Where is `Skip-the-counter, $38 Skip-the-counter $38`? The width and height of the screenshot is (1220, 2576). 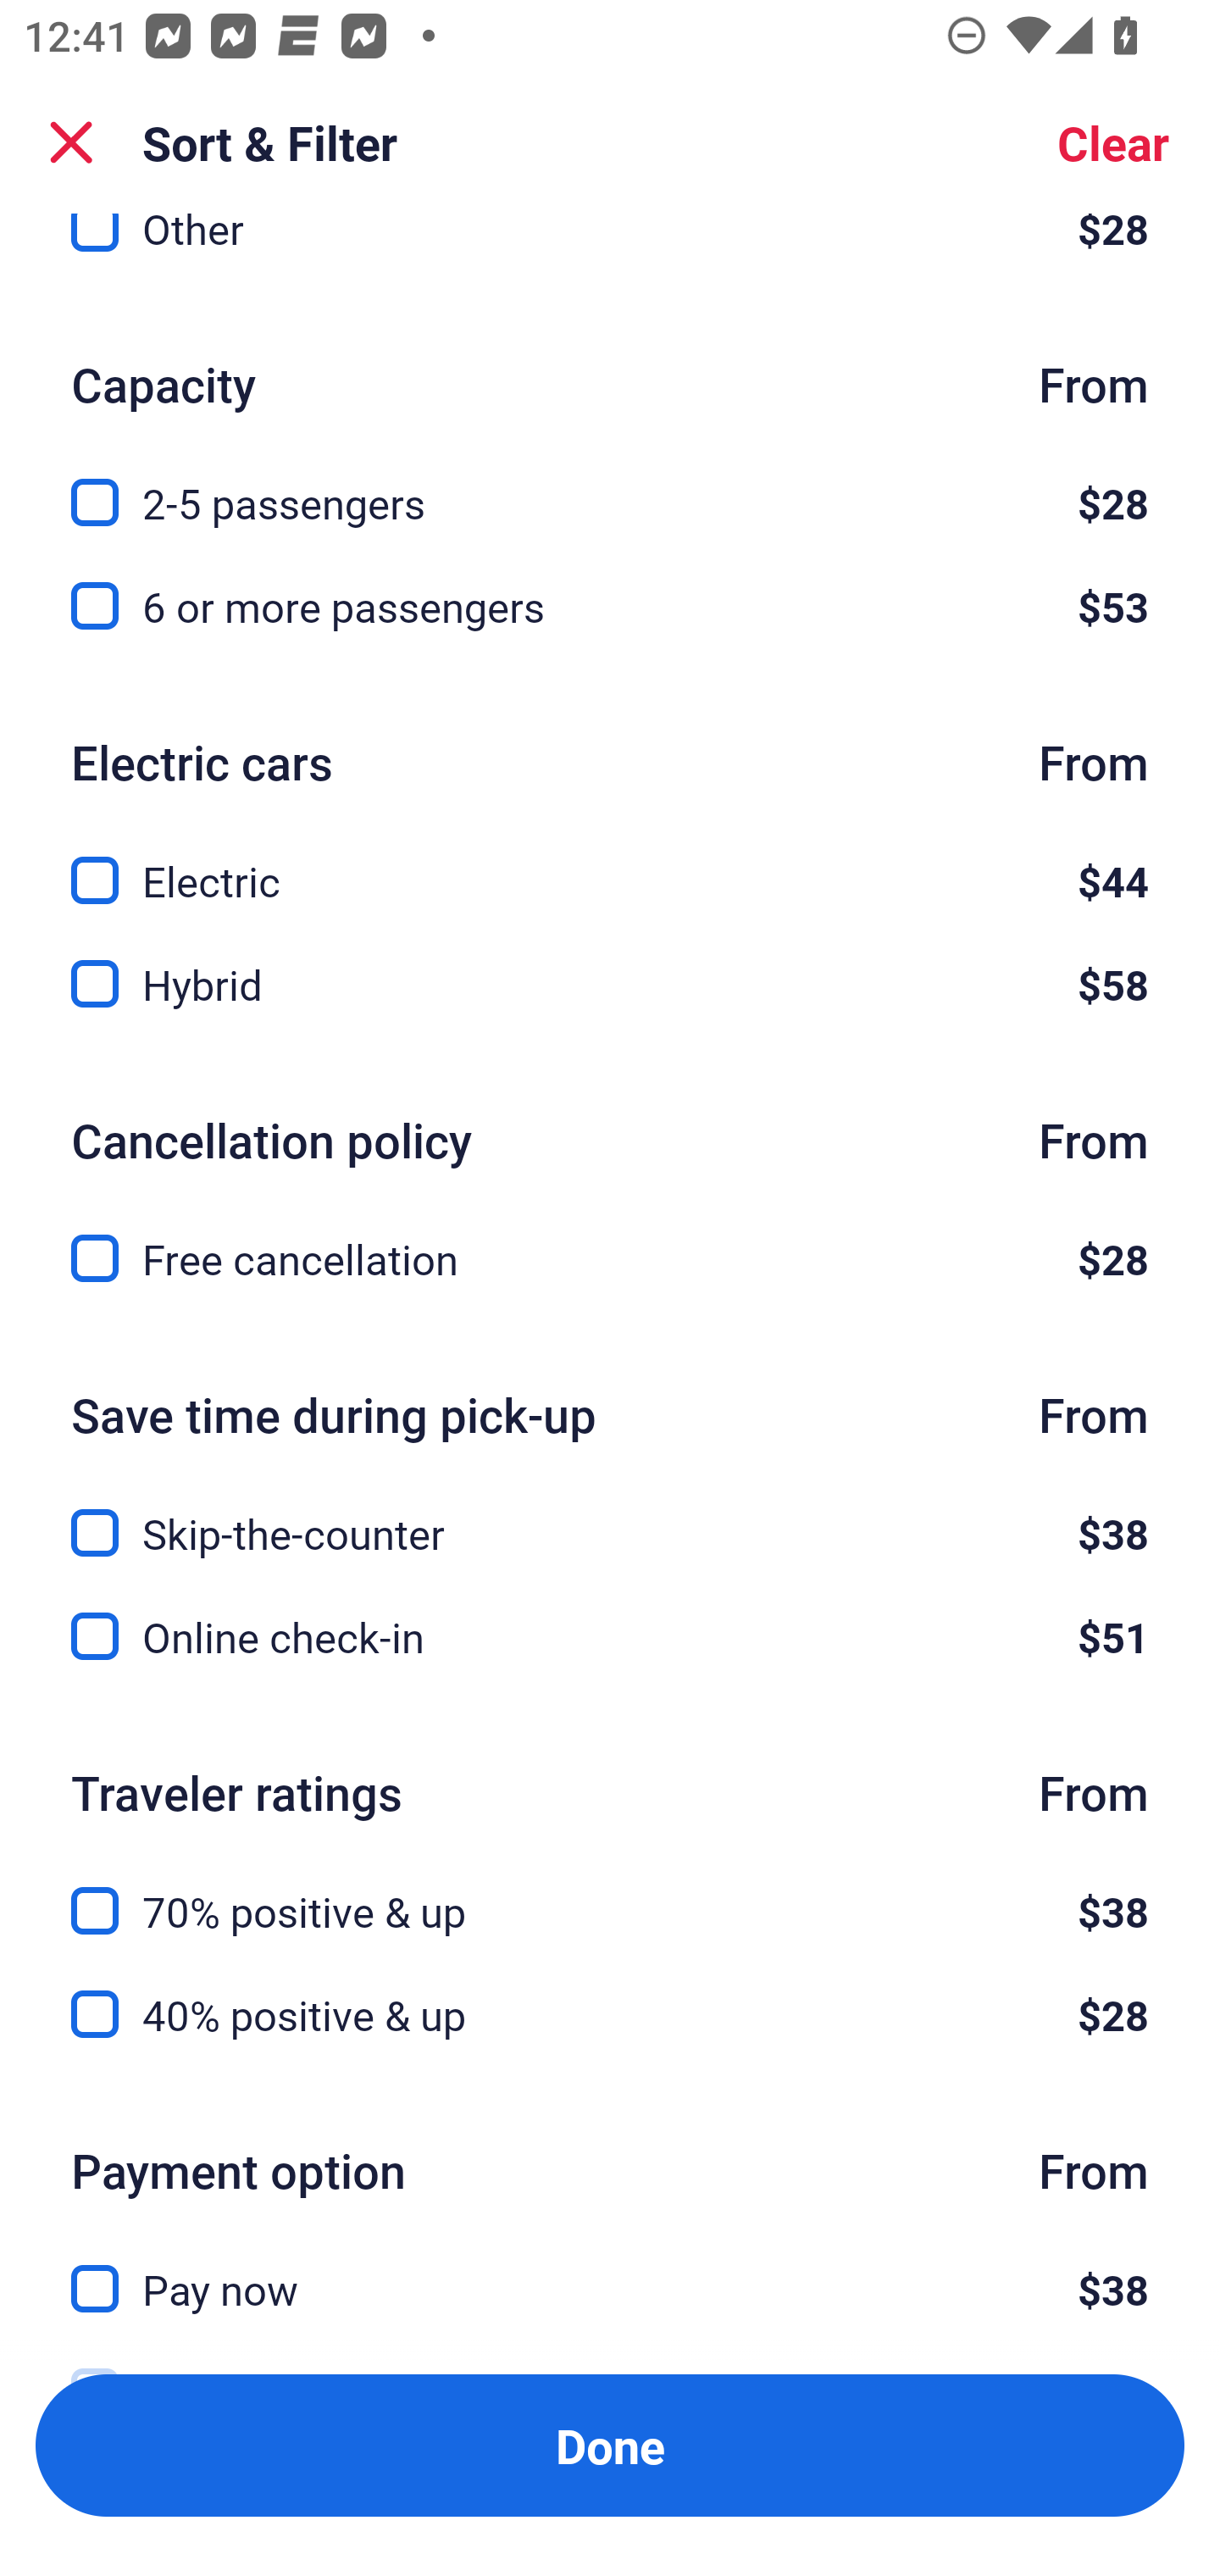 Skip-the-counter, $38 Skip-the-counter $38 is located at coordinates (610, 1514).